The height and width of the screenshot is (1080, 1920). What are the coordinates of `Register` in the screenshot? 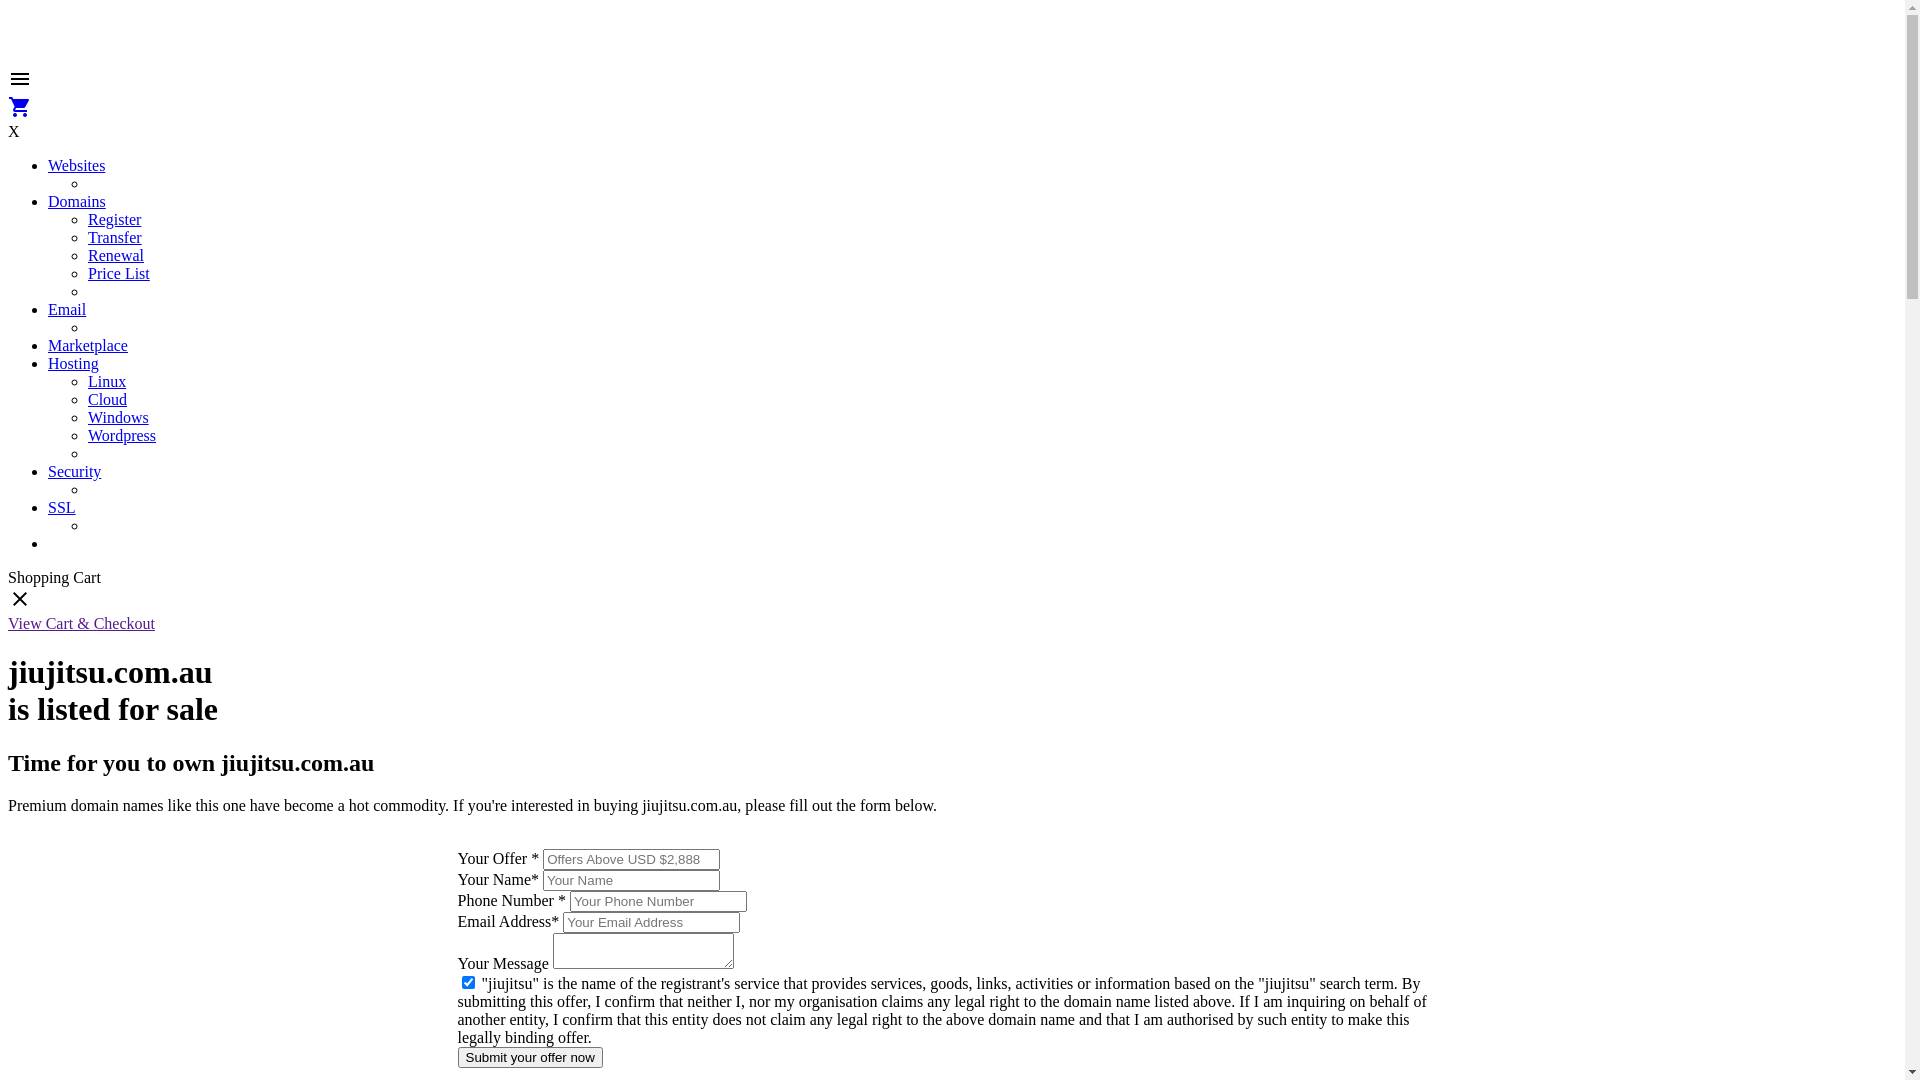 It's located at (114, 220).